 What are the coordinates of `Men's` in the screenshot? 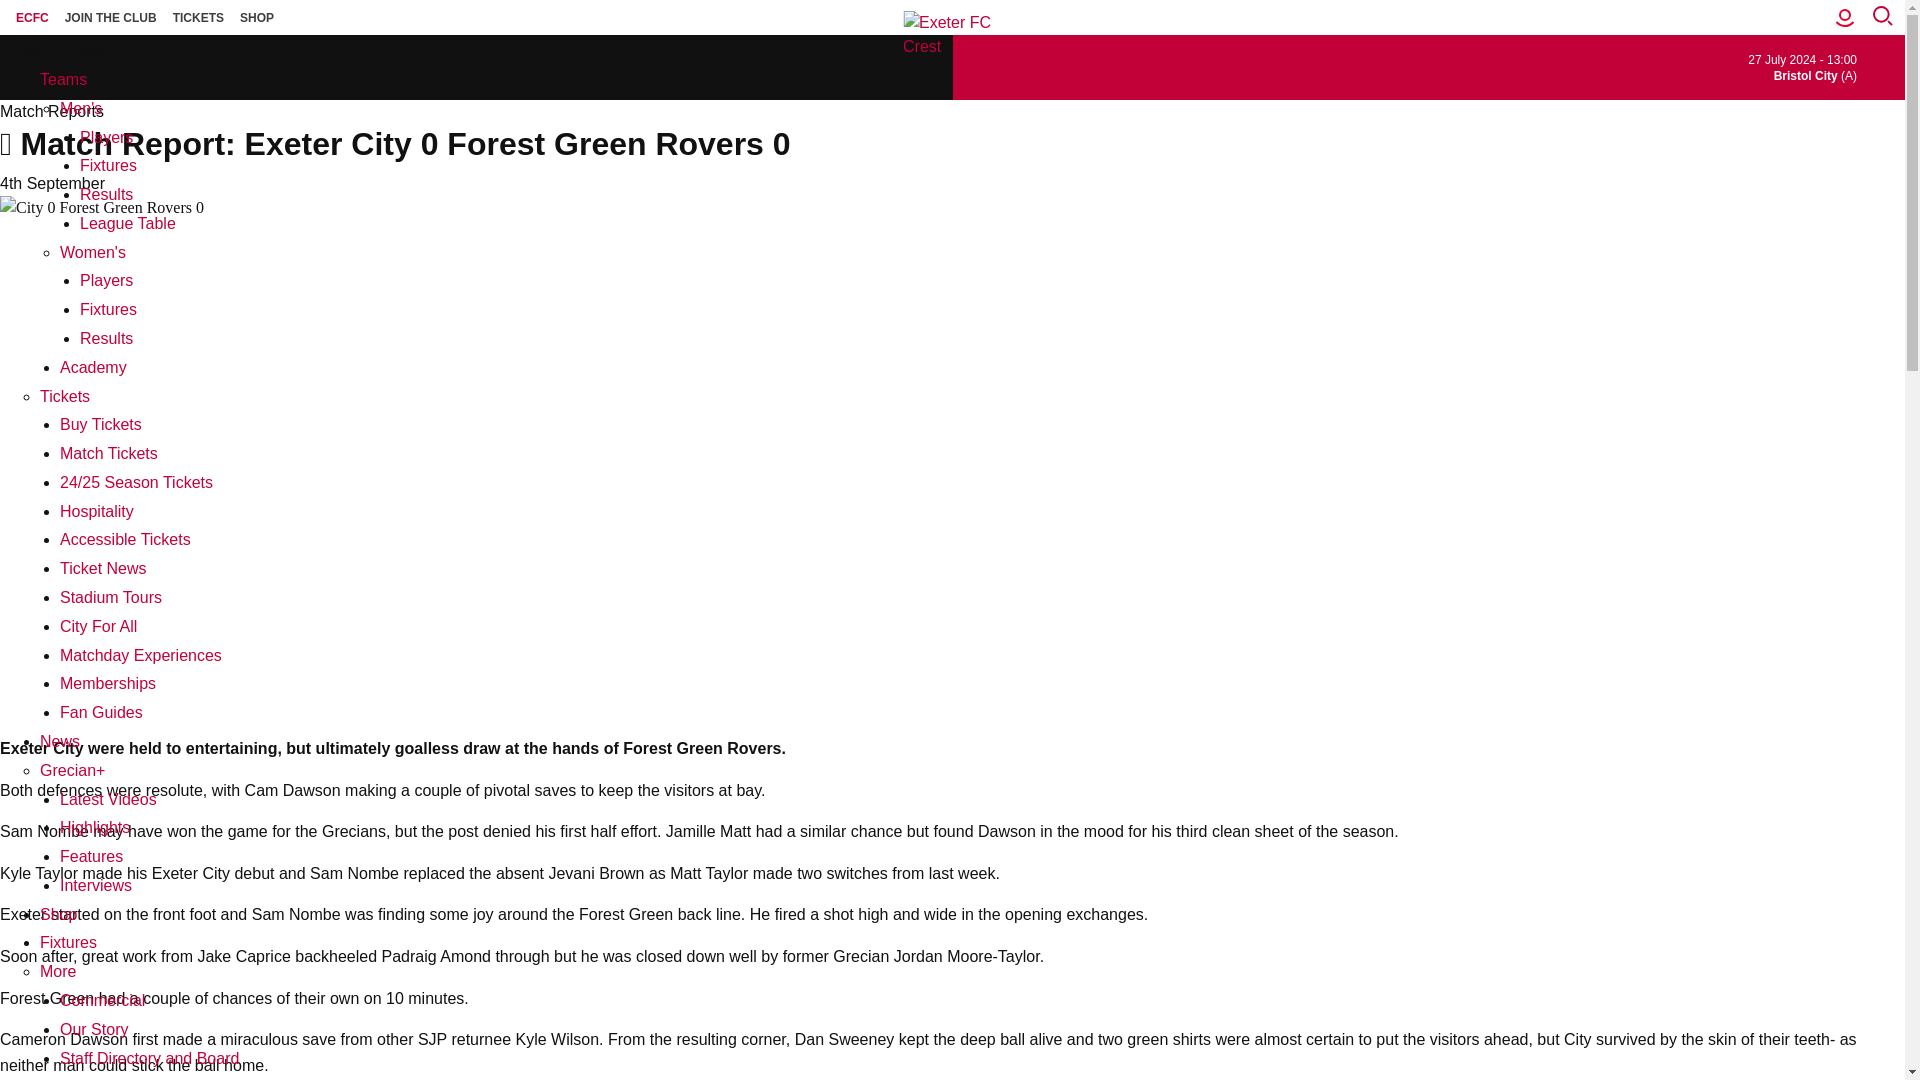 It's located at (80, 108).